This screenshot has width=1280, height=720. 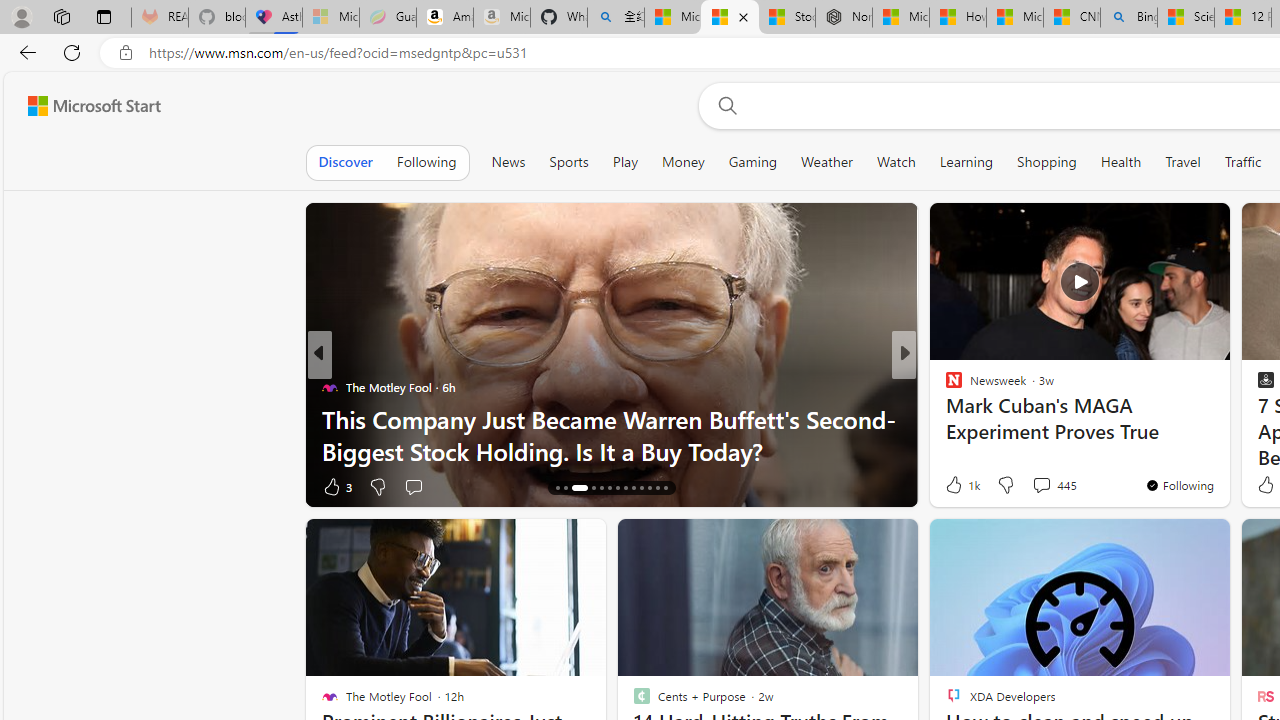 What do you see at coordinates (1121, 162) in the screenshot?
I see `Health` at bounding box center [1121, 162].